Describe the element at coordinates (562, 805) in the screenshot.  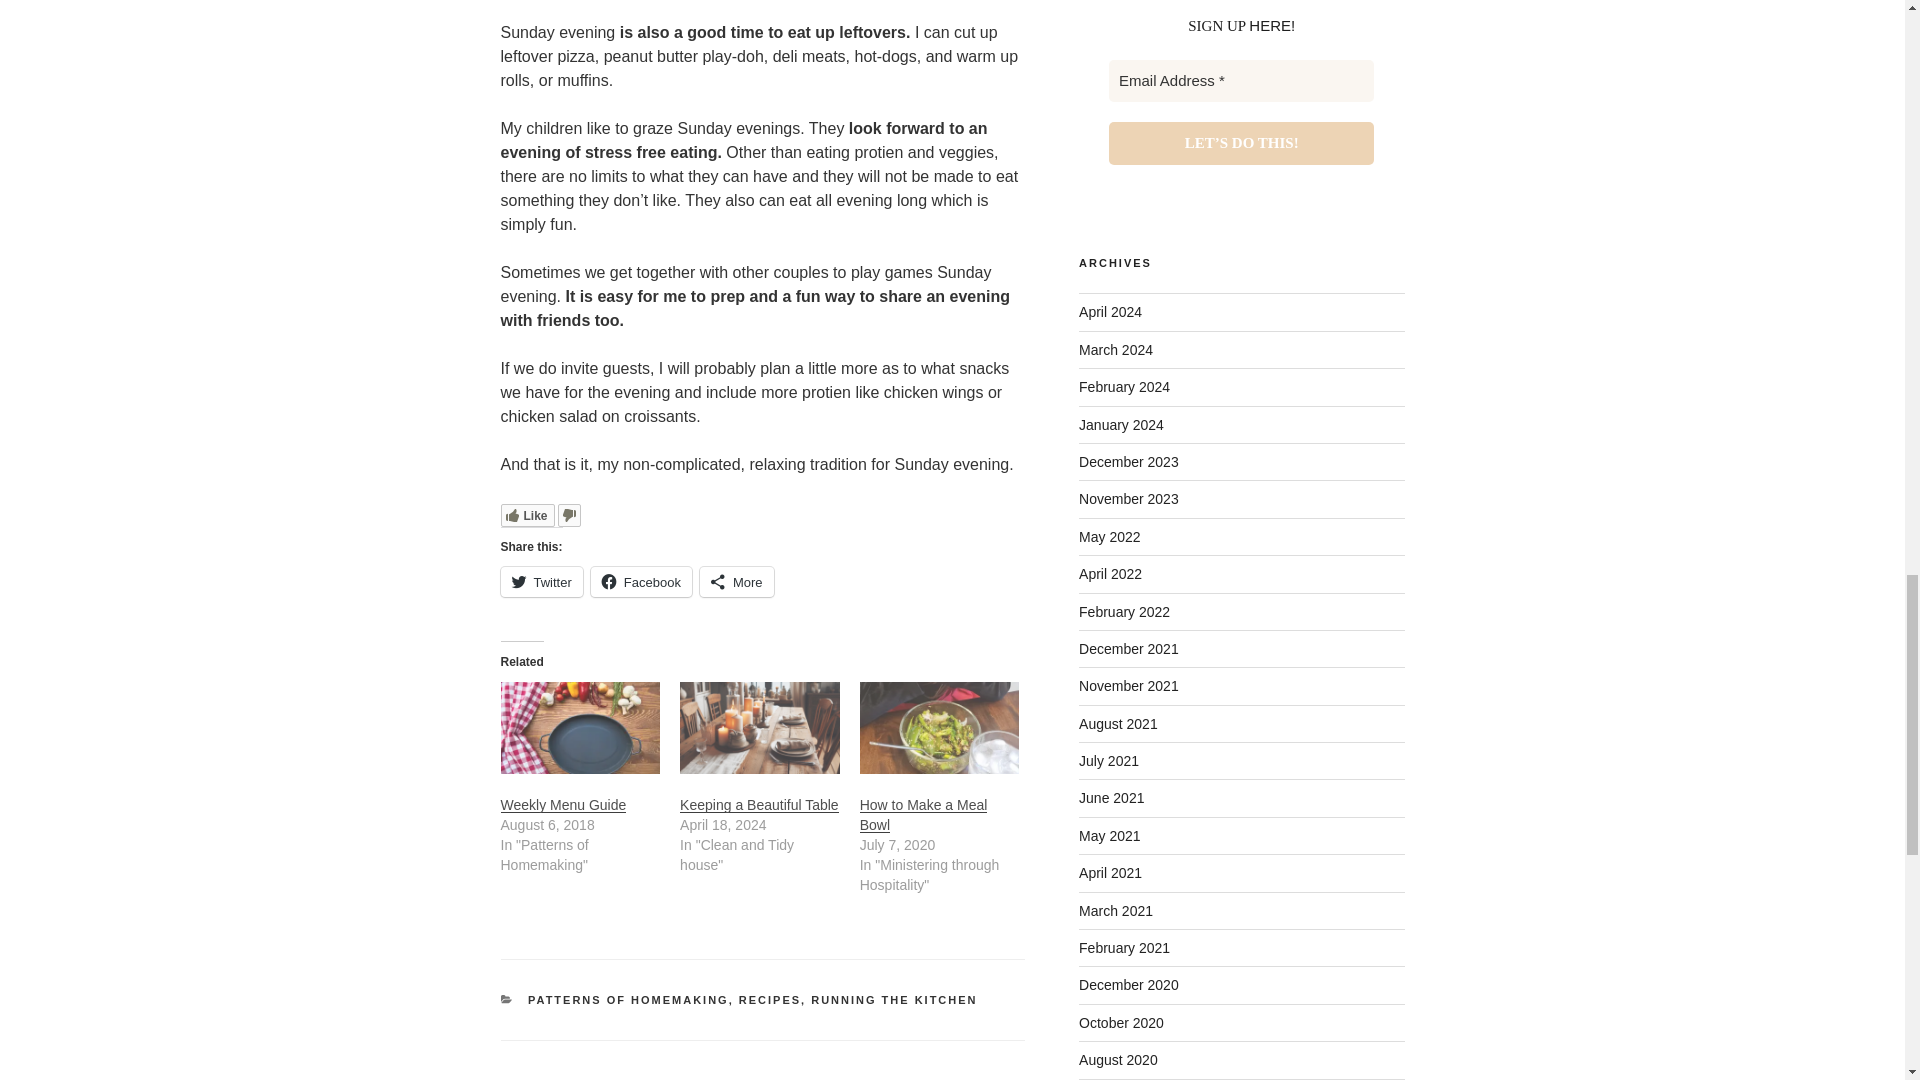
I see `Weekly Menu Guide` at that location.